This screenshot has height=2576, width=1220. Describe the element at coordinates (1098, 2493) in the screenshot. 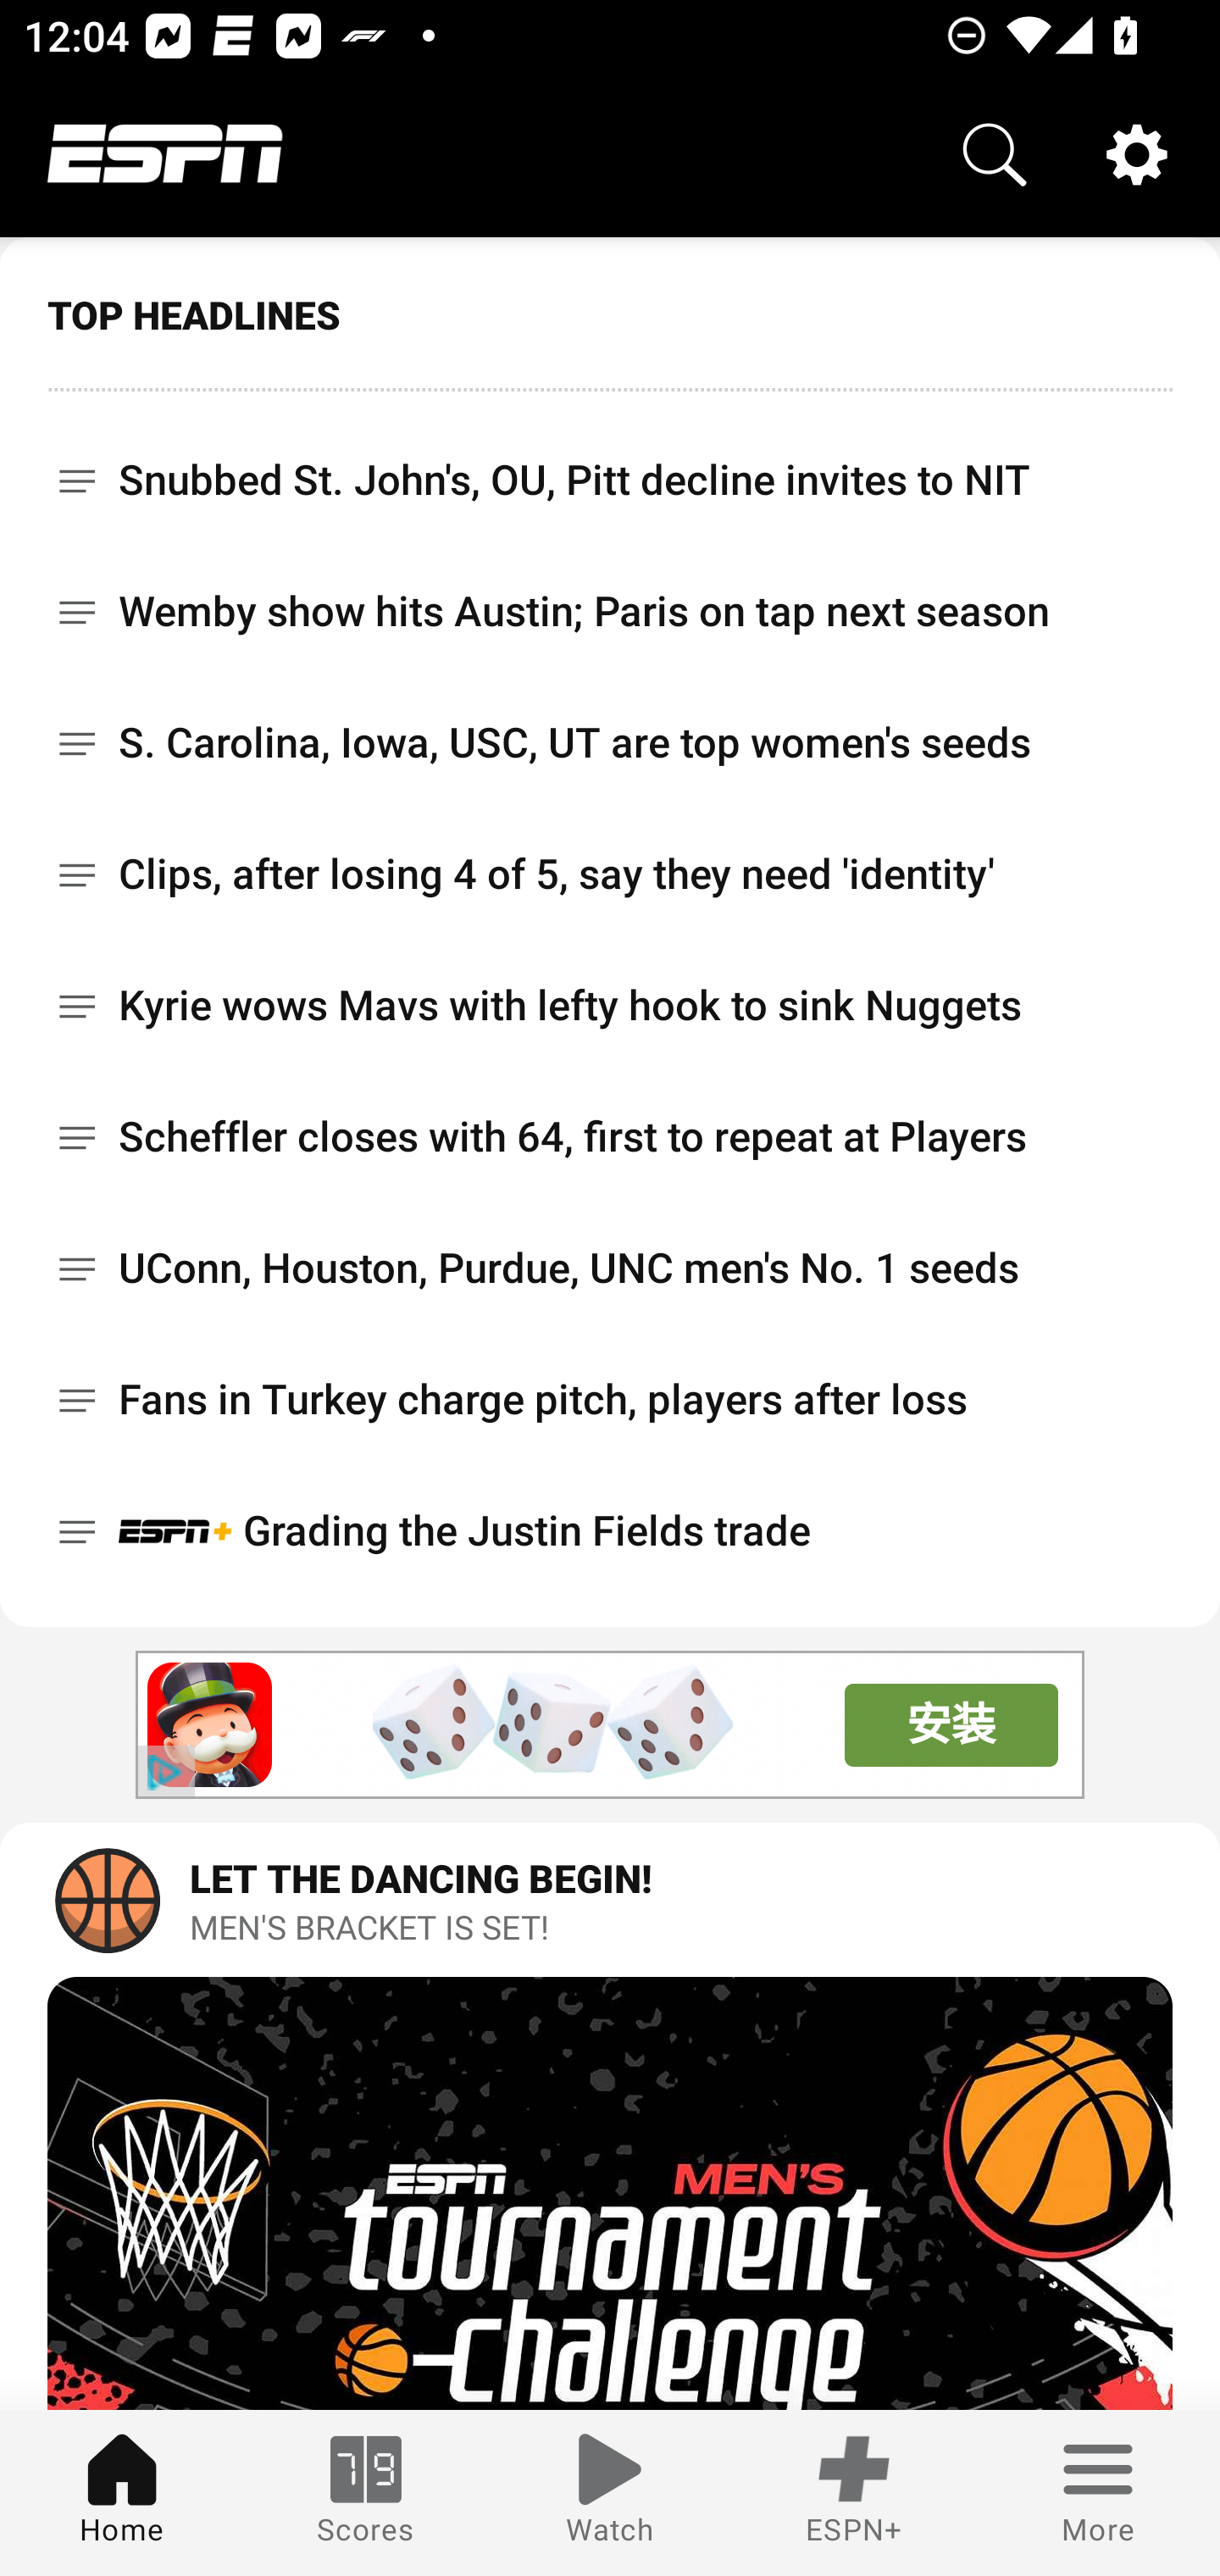

I see `More` at that location.